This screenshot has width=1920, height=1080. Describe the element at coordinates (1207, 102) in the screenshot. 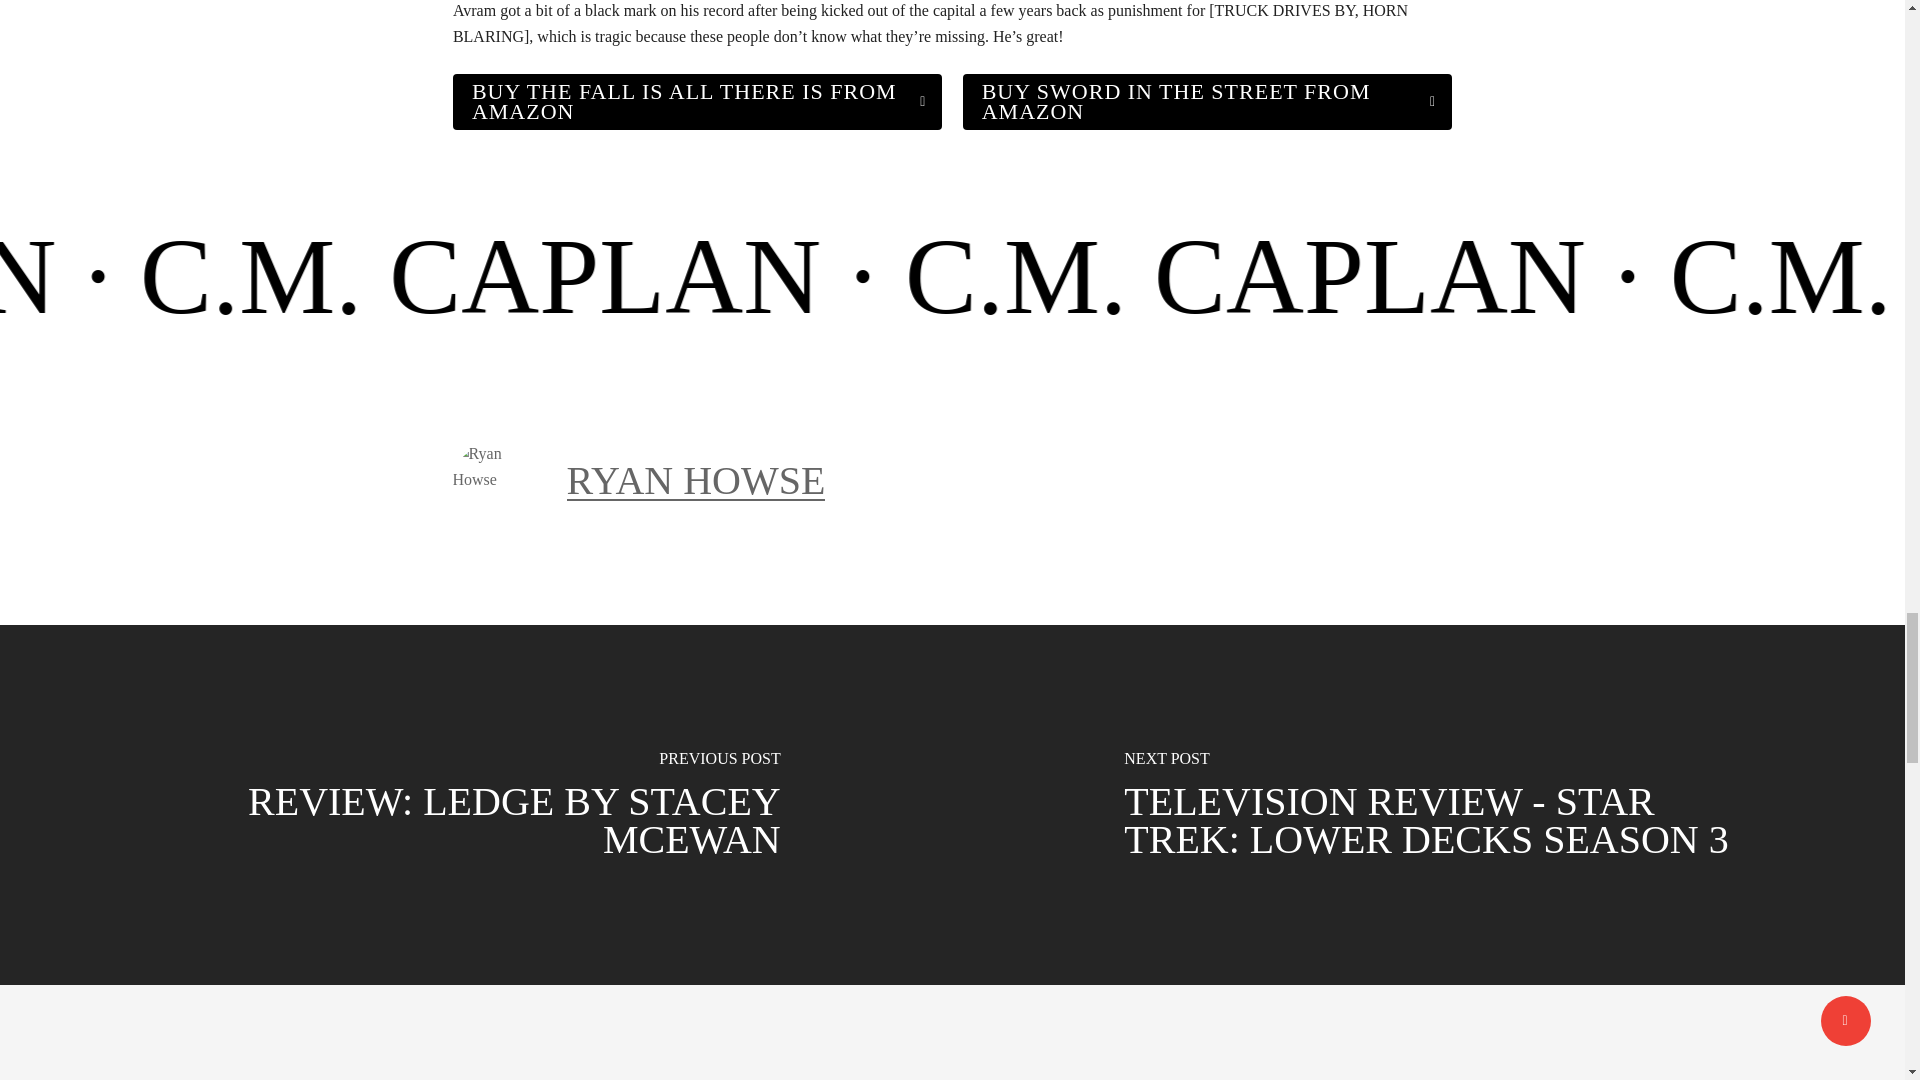

I see `BUY SWORD IN THE STREET FROM AMAZON` at that location.